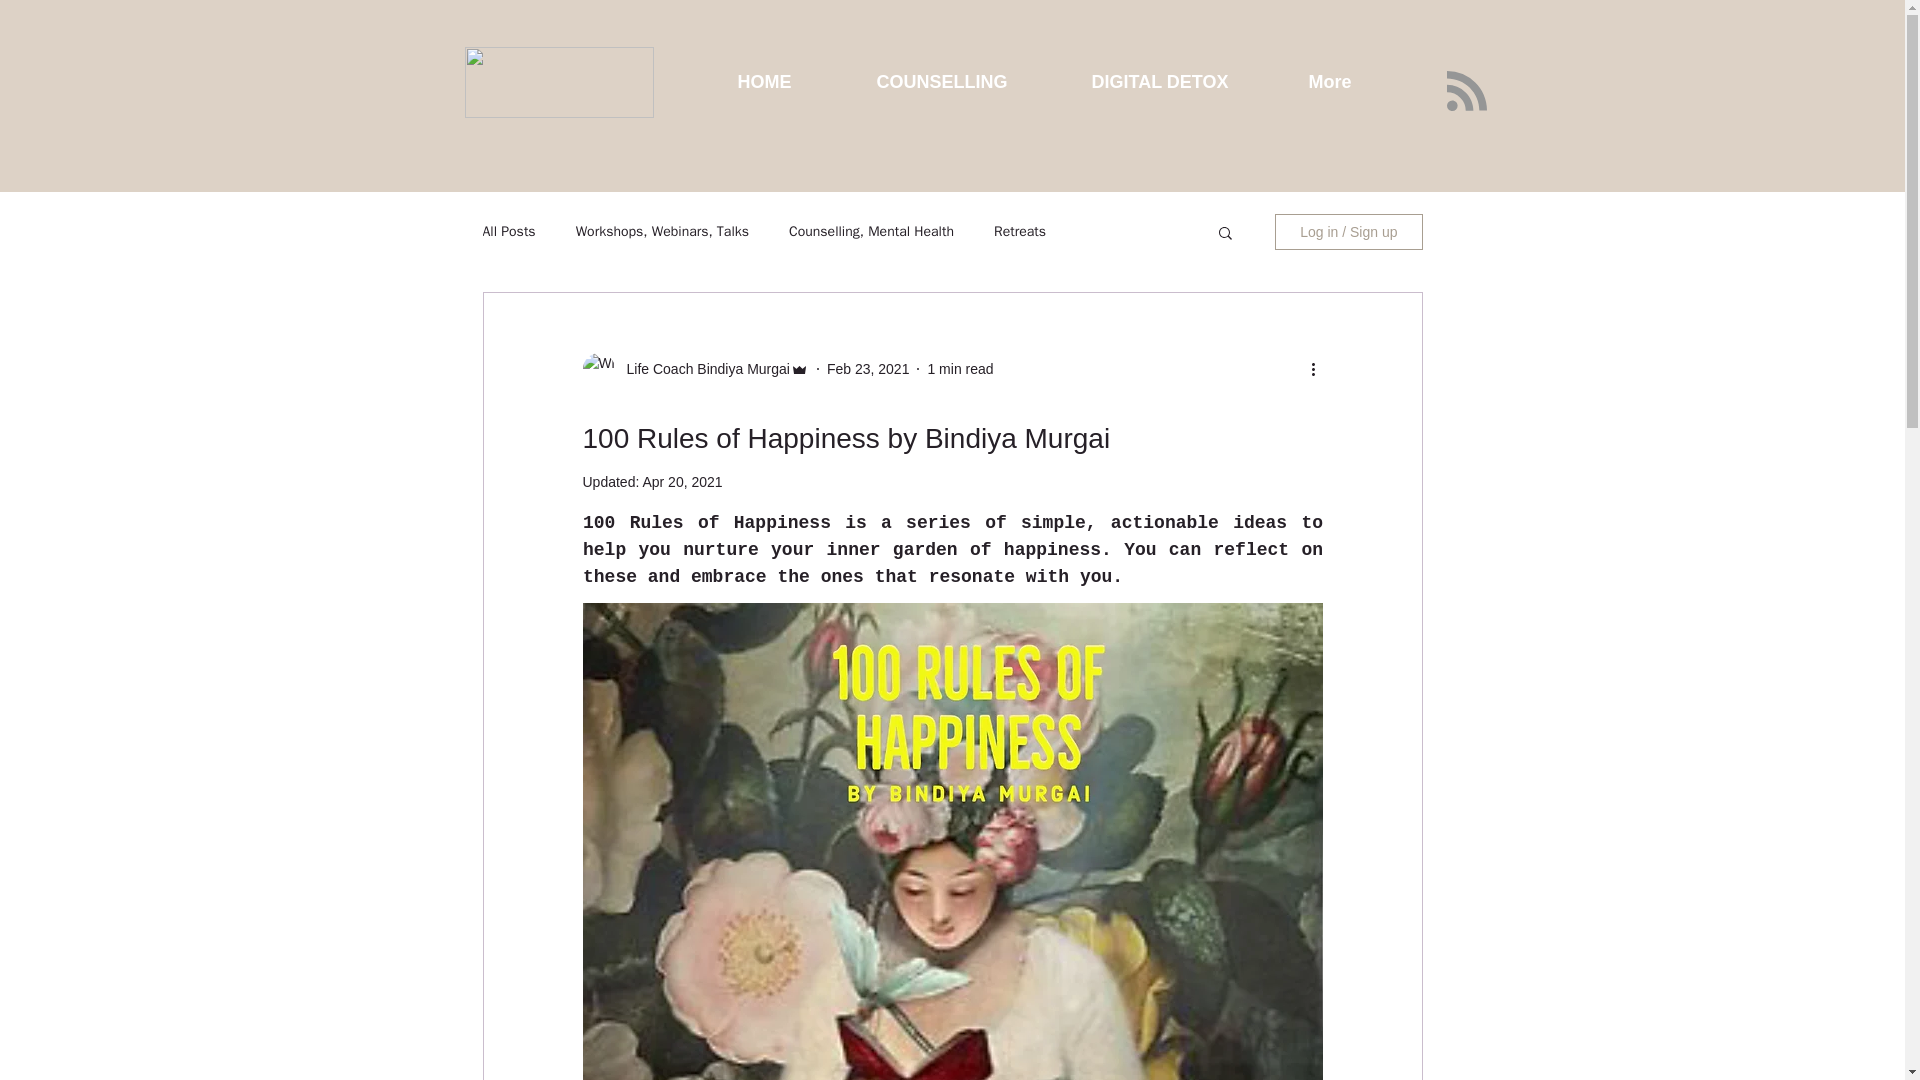 This screenshot has height=1080, width=1920. What do you see at coordinates (681, 482) in the screenshot?
I see `Apr 20, 2021` at bounding box center [681, 482].